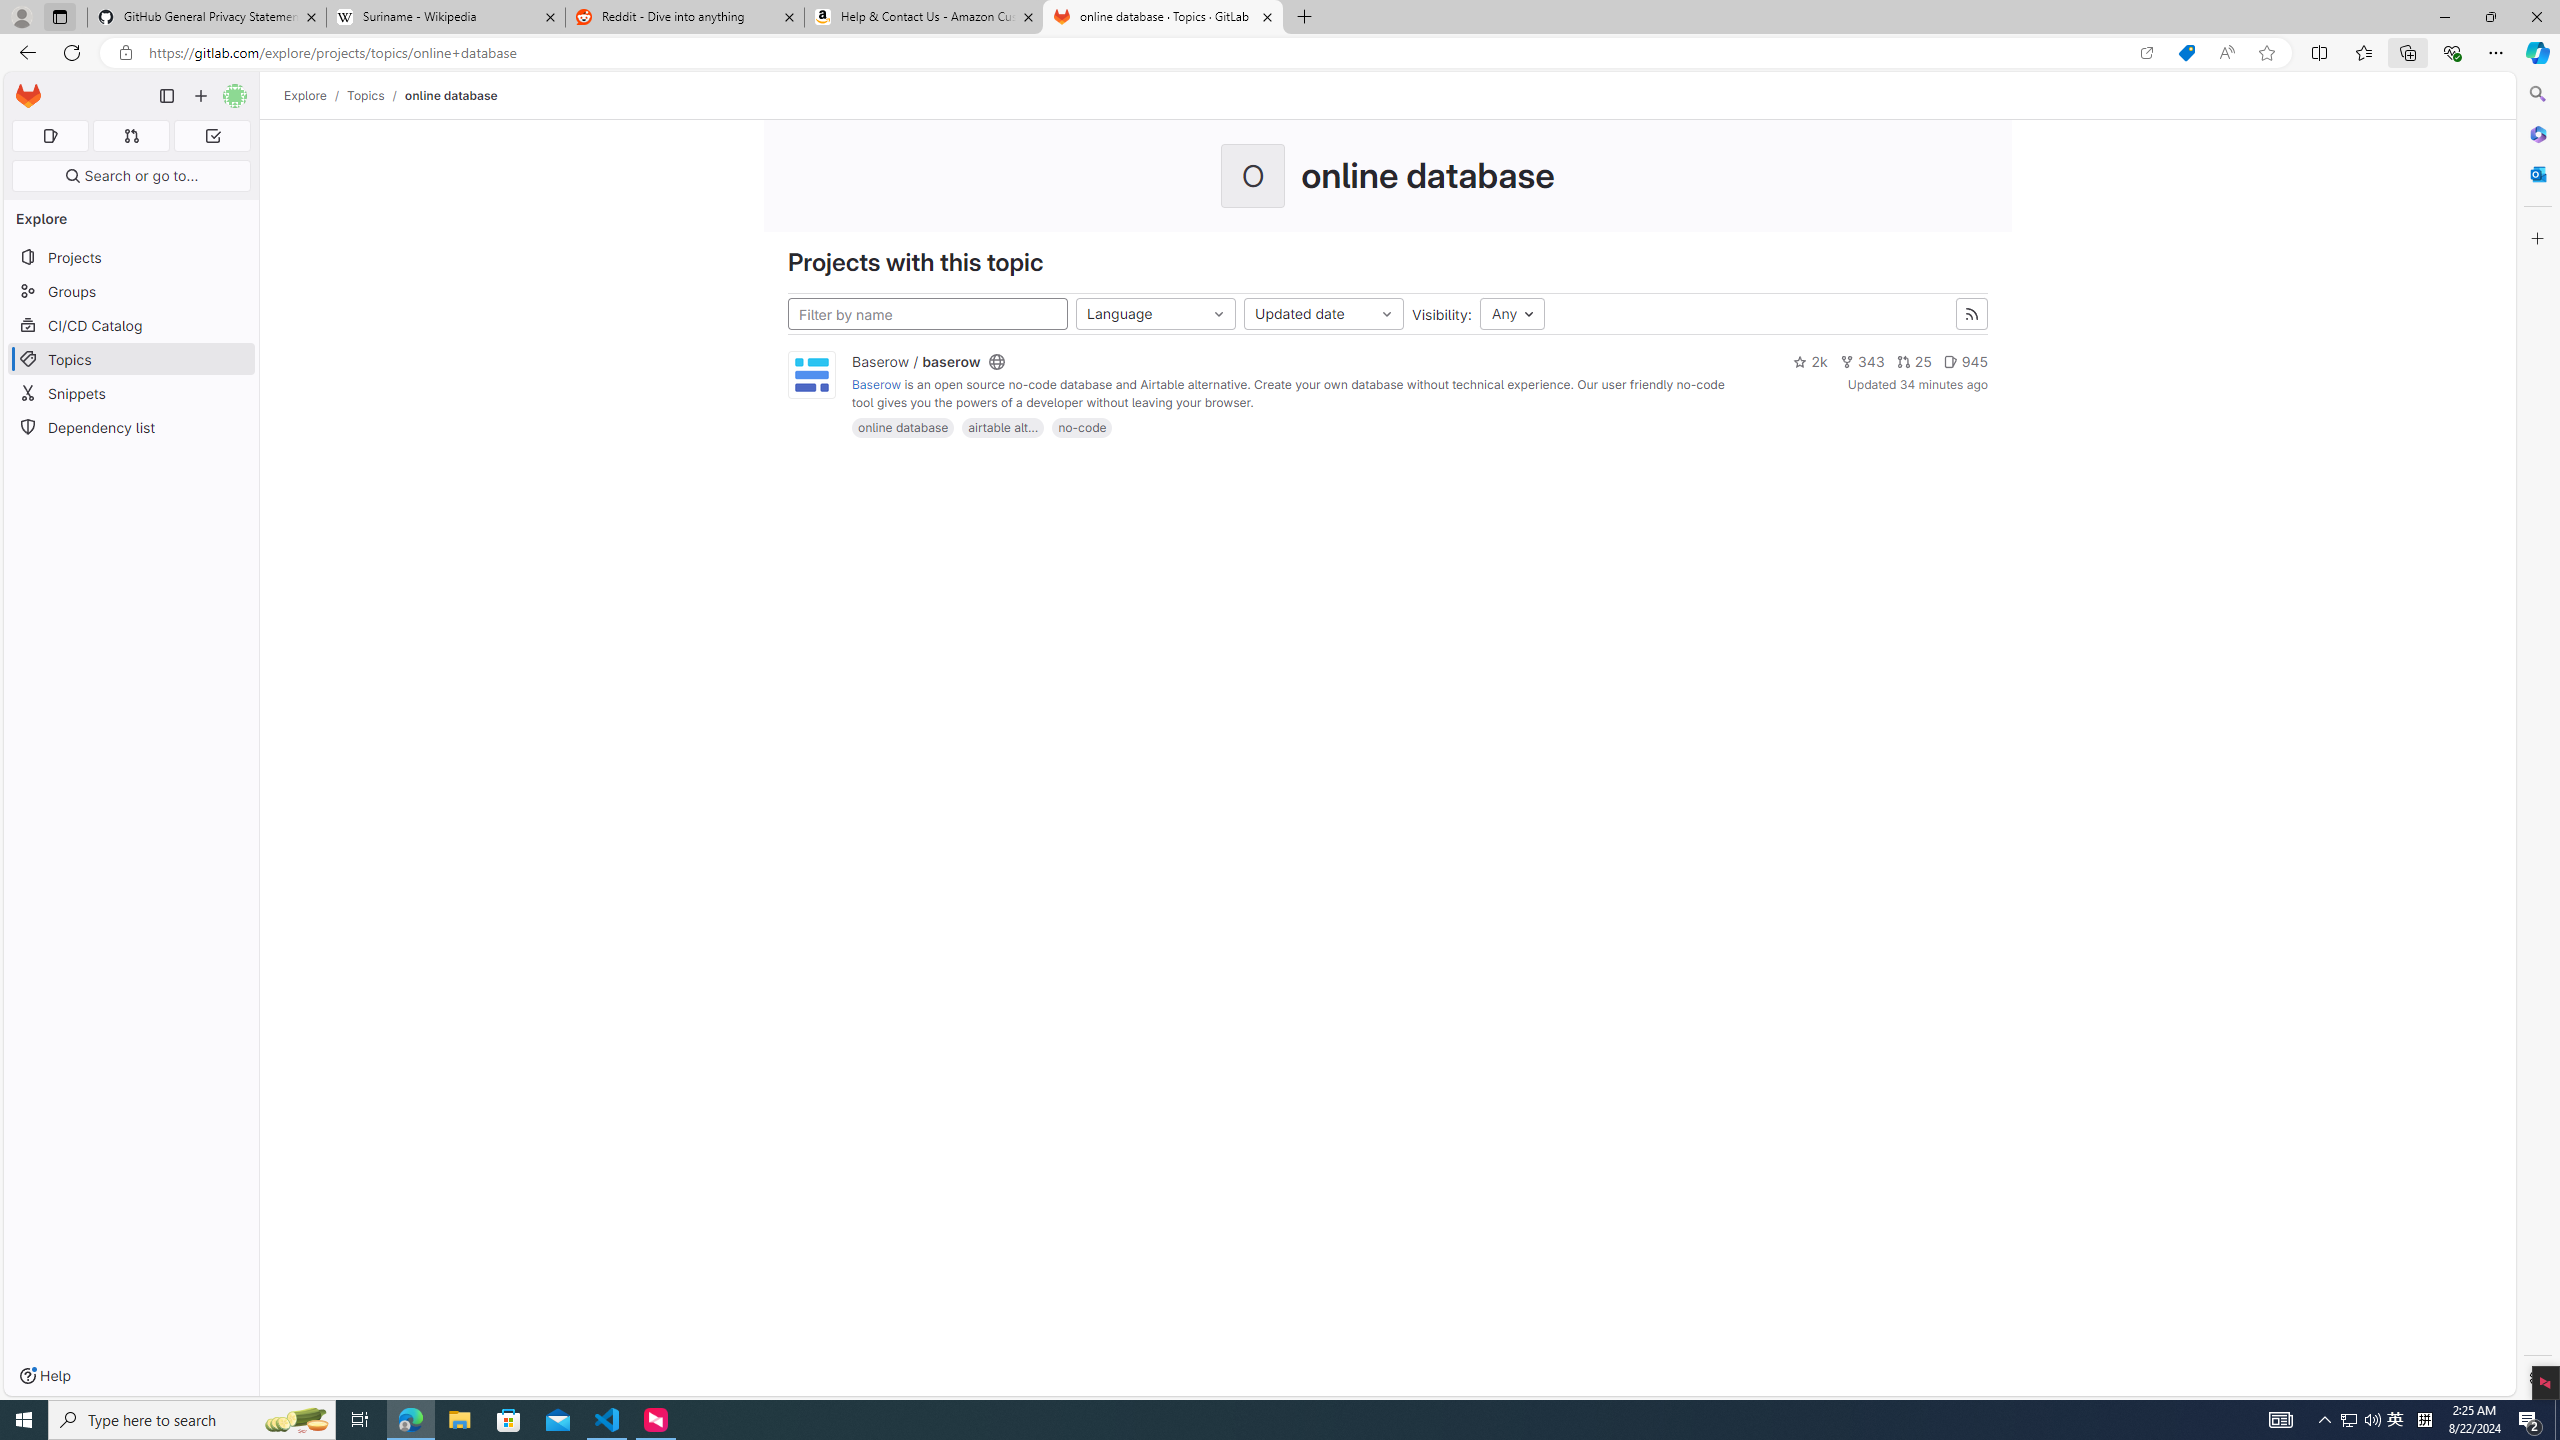 This screenshot has height=1440, width=2560. I want to click on Language, so click(1156, 314).